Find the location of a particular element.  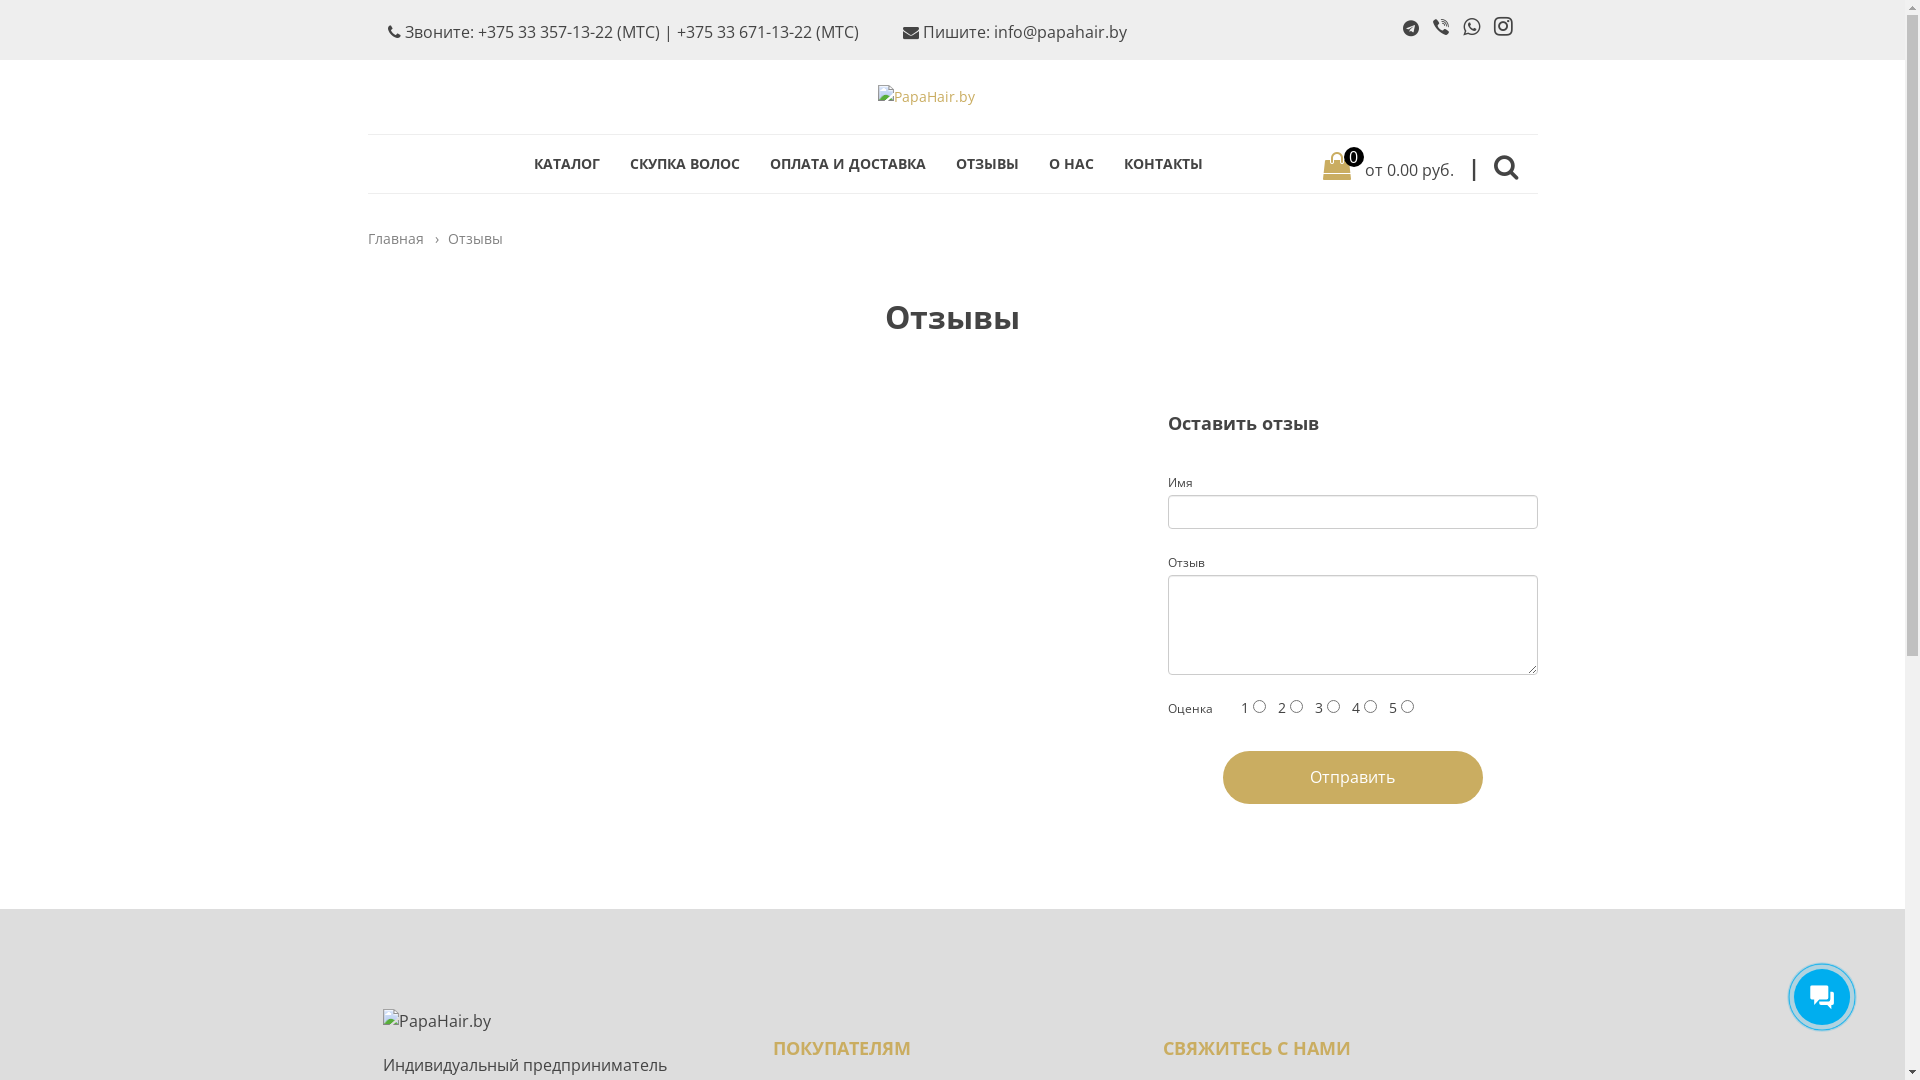

PapaHair.by is located at coordinates (562, 1021).